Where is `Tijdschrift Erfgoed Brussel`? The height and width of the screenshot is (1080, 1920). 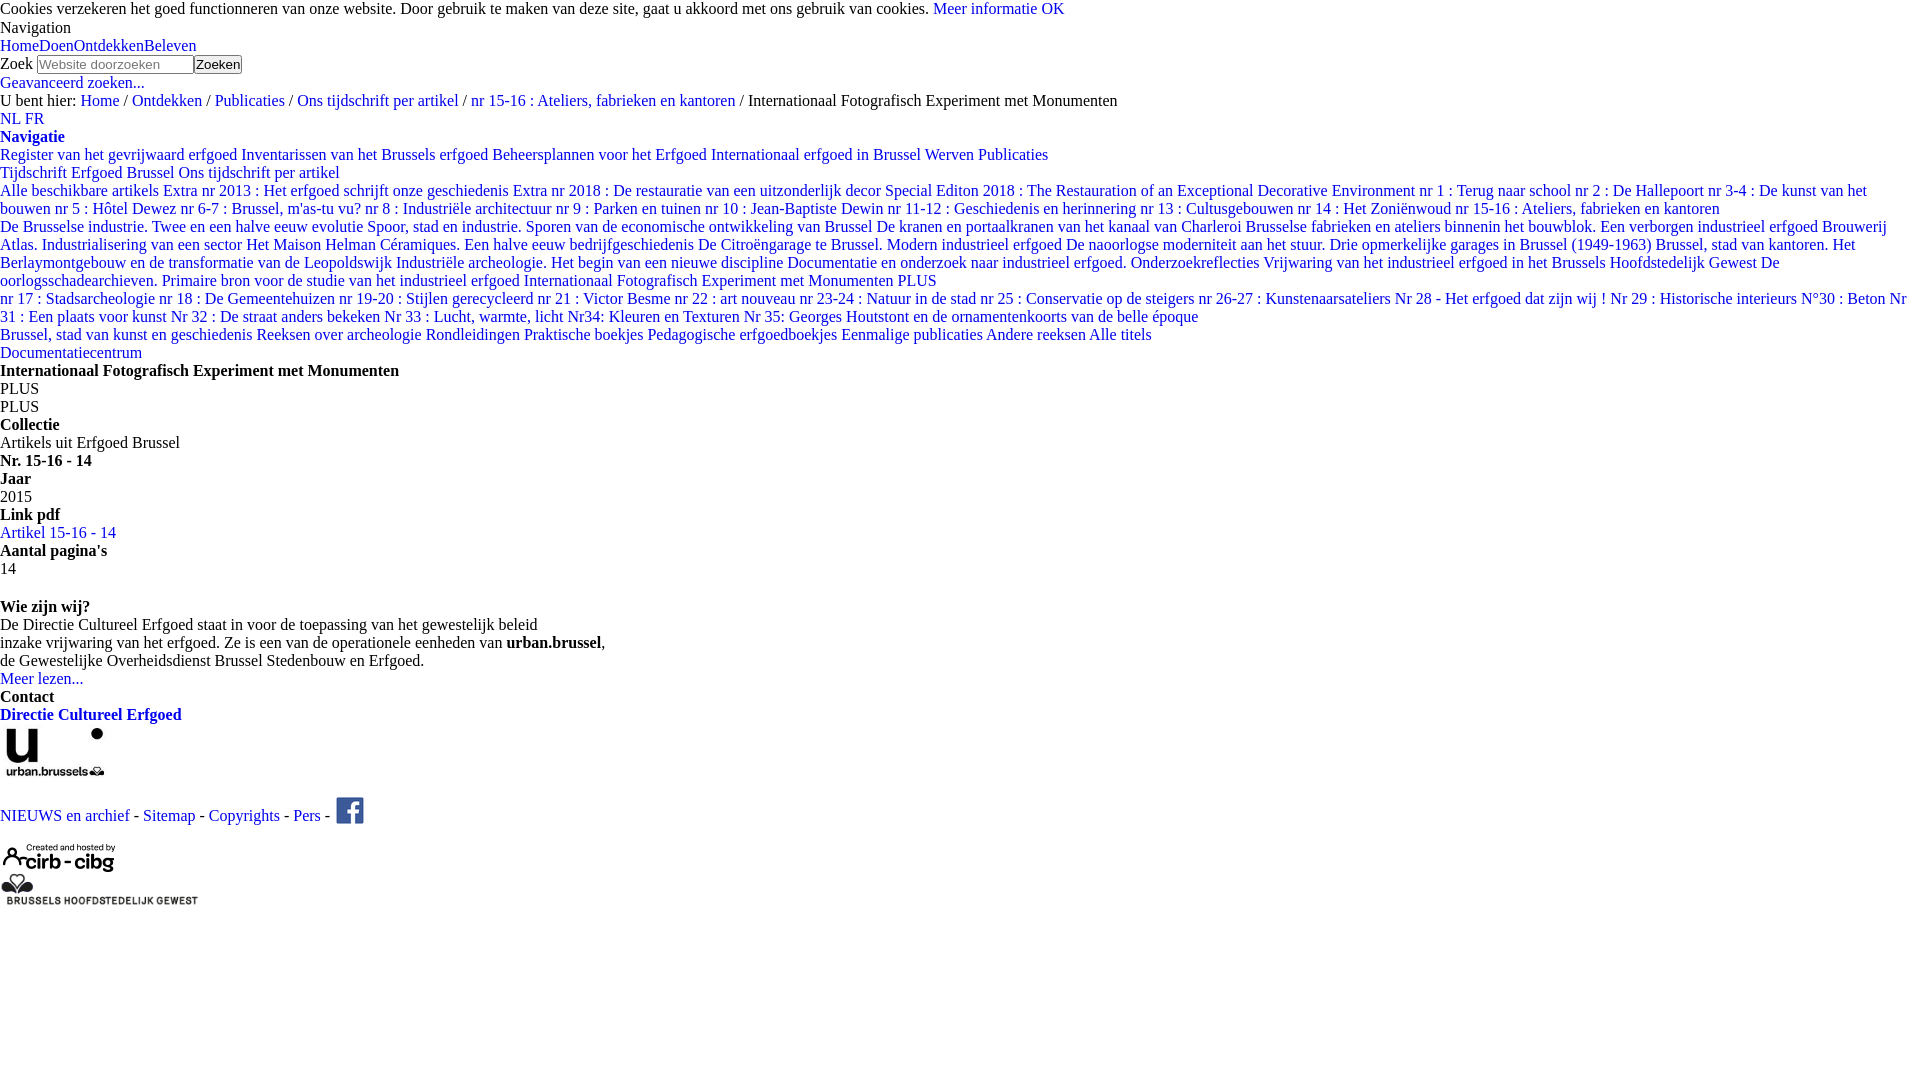
Tijdschrift Erfgoed Brussel is located at coordinates (90, 172).